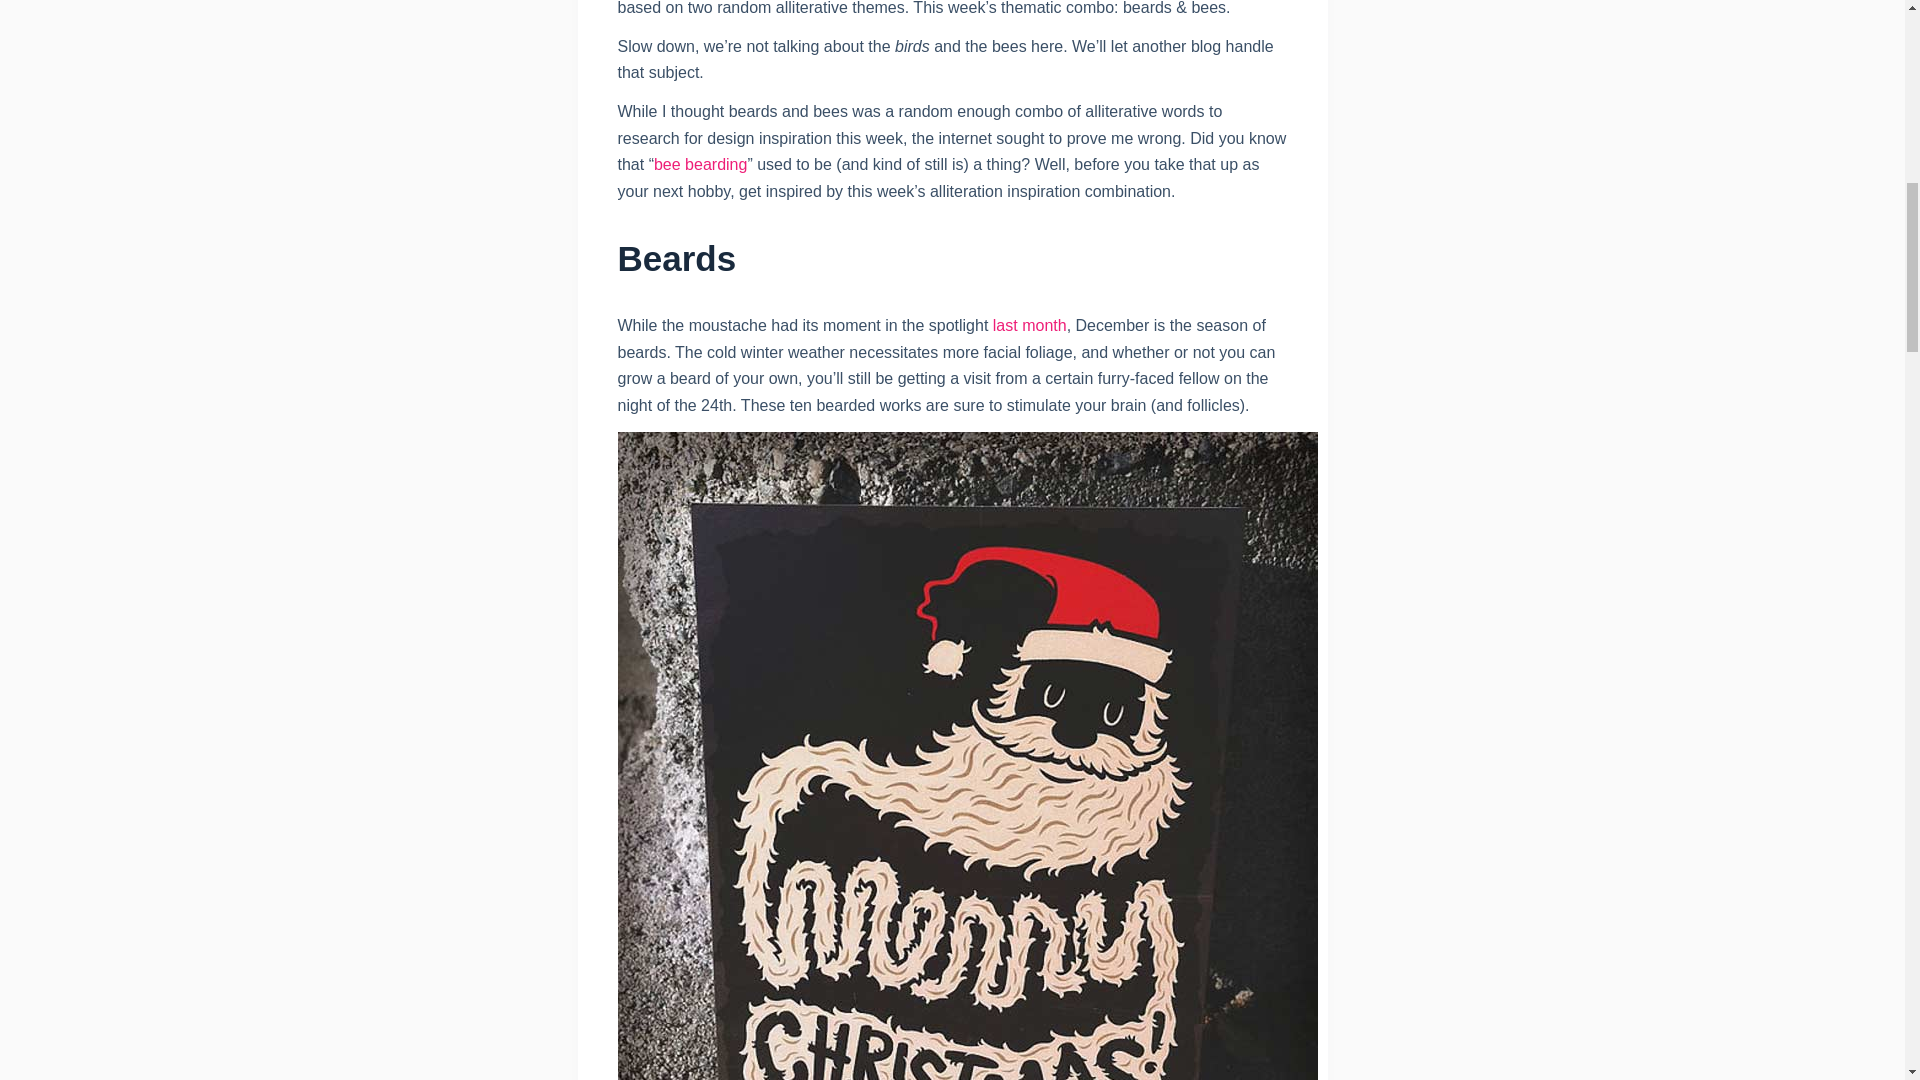  I want to click on Movember, so click(1030, 325).